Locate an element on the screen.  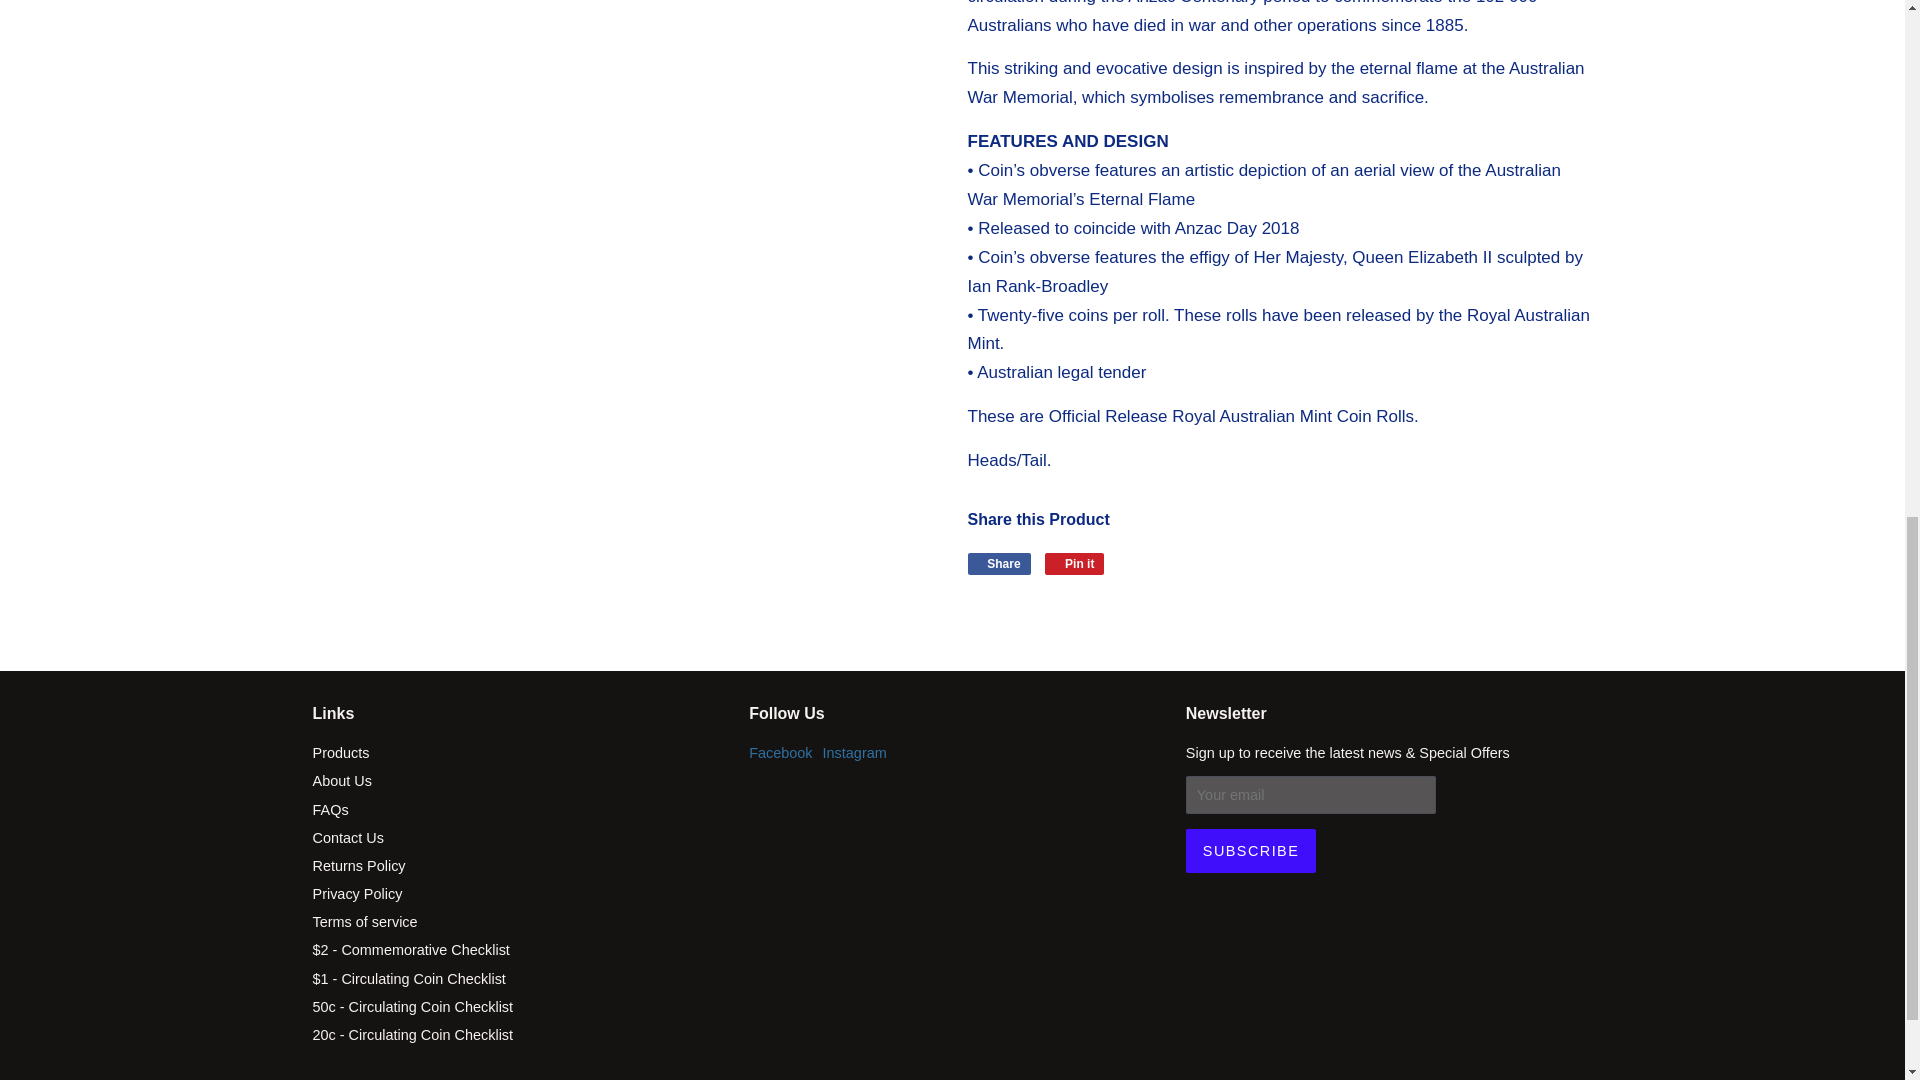
Subscribe is located at coordinates (1250, 850).